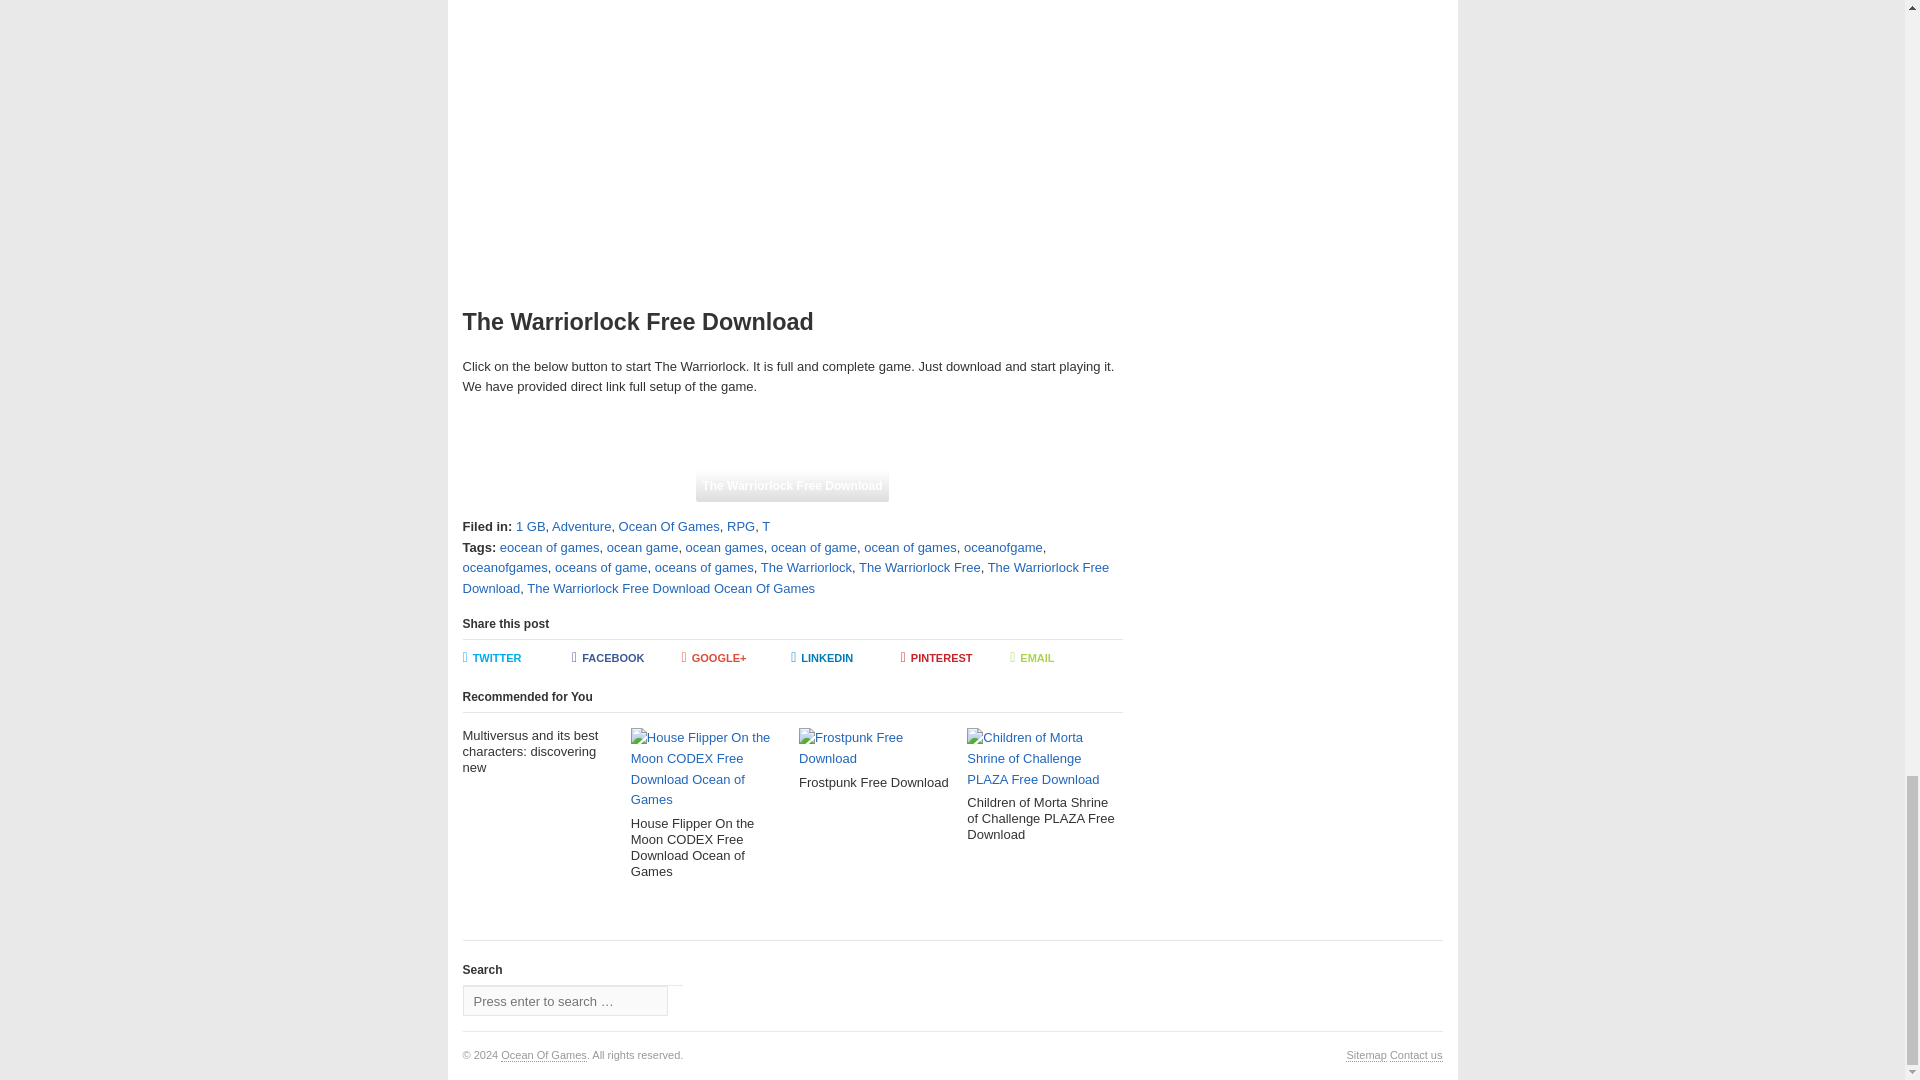  I want to click on Size: 914.8MB, so click(791, 486).